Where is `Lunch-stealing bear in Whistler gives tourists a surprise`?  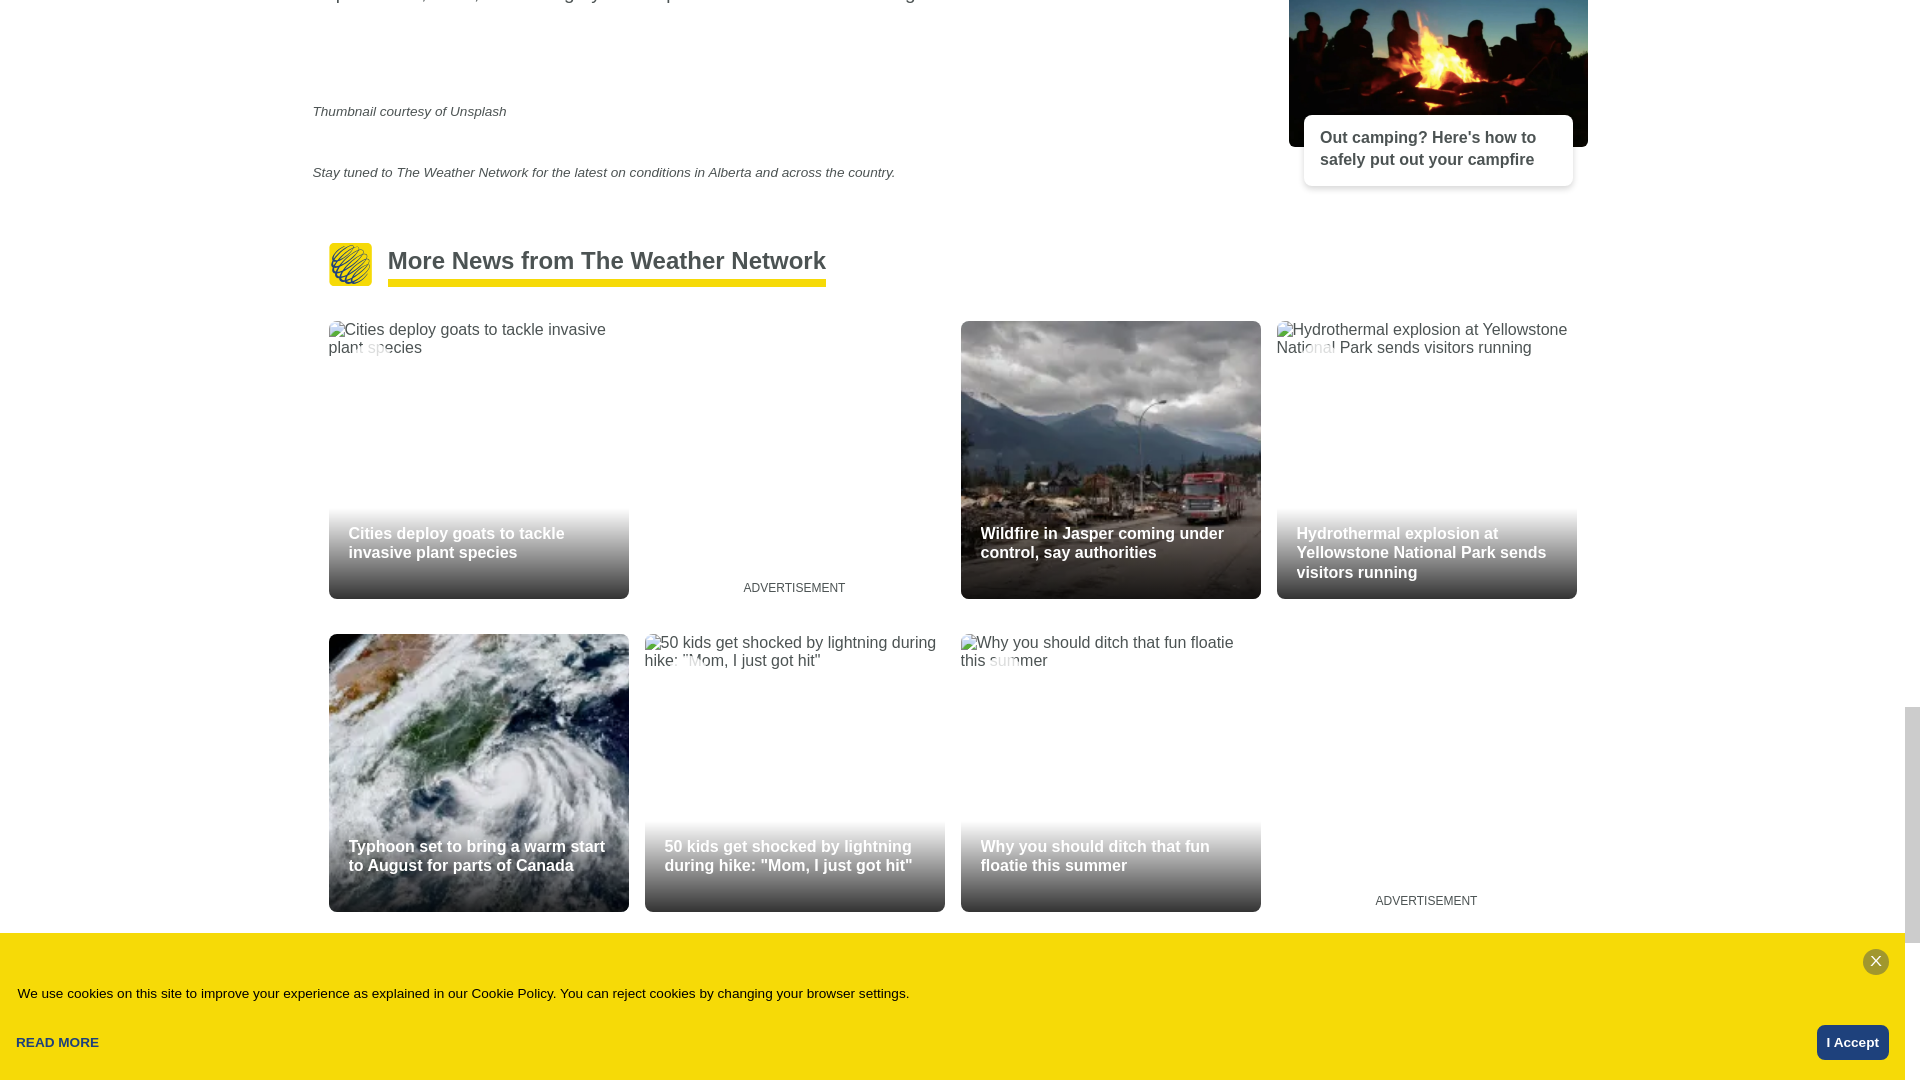 Lunch-stealing bear in Whistler gives tourists a surprise is located at coordinates (1110, 1013).